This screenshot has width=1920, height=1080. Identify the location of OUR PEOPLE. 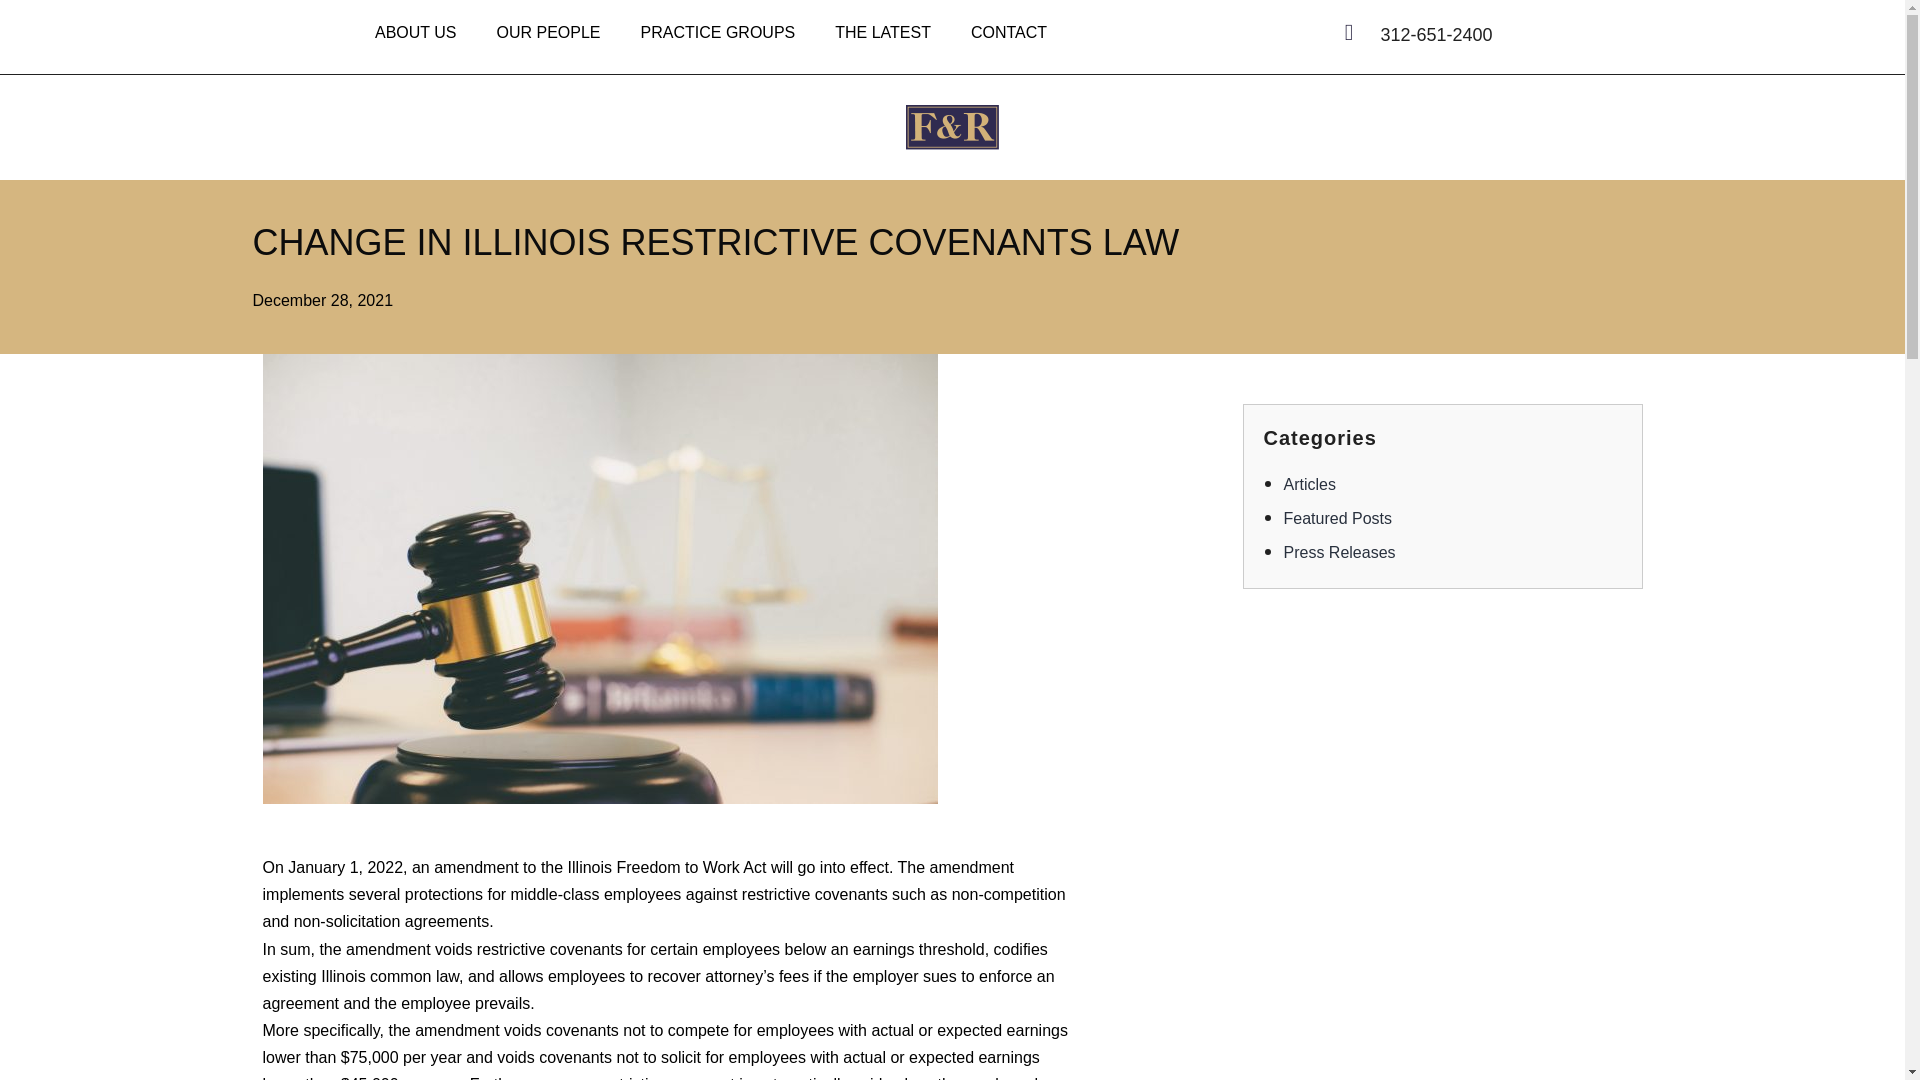
(548, 32).